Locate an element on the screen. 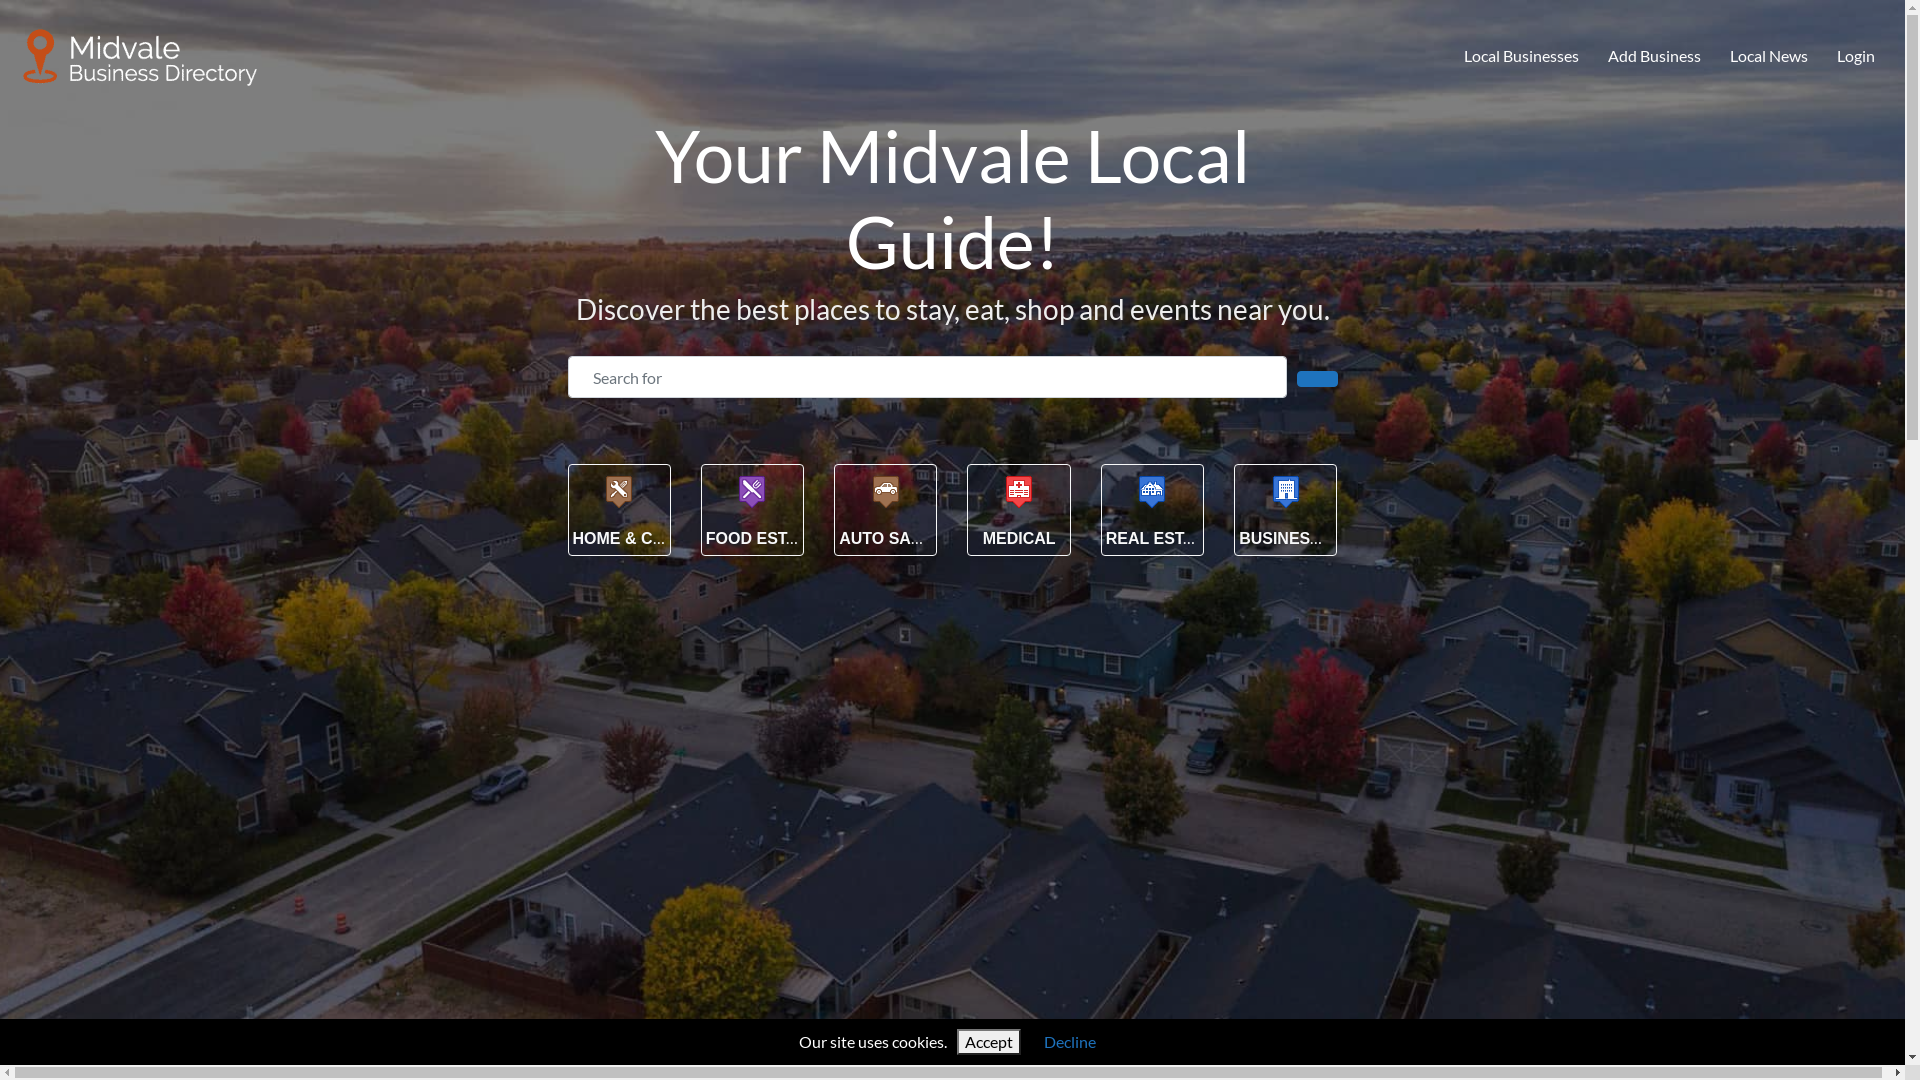 This screenshot has height=1080, width=1920. Search is located at coordinates (1317, 379).